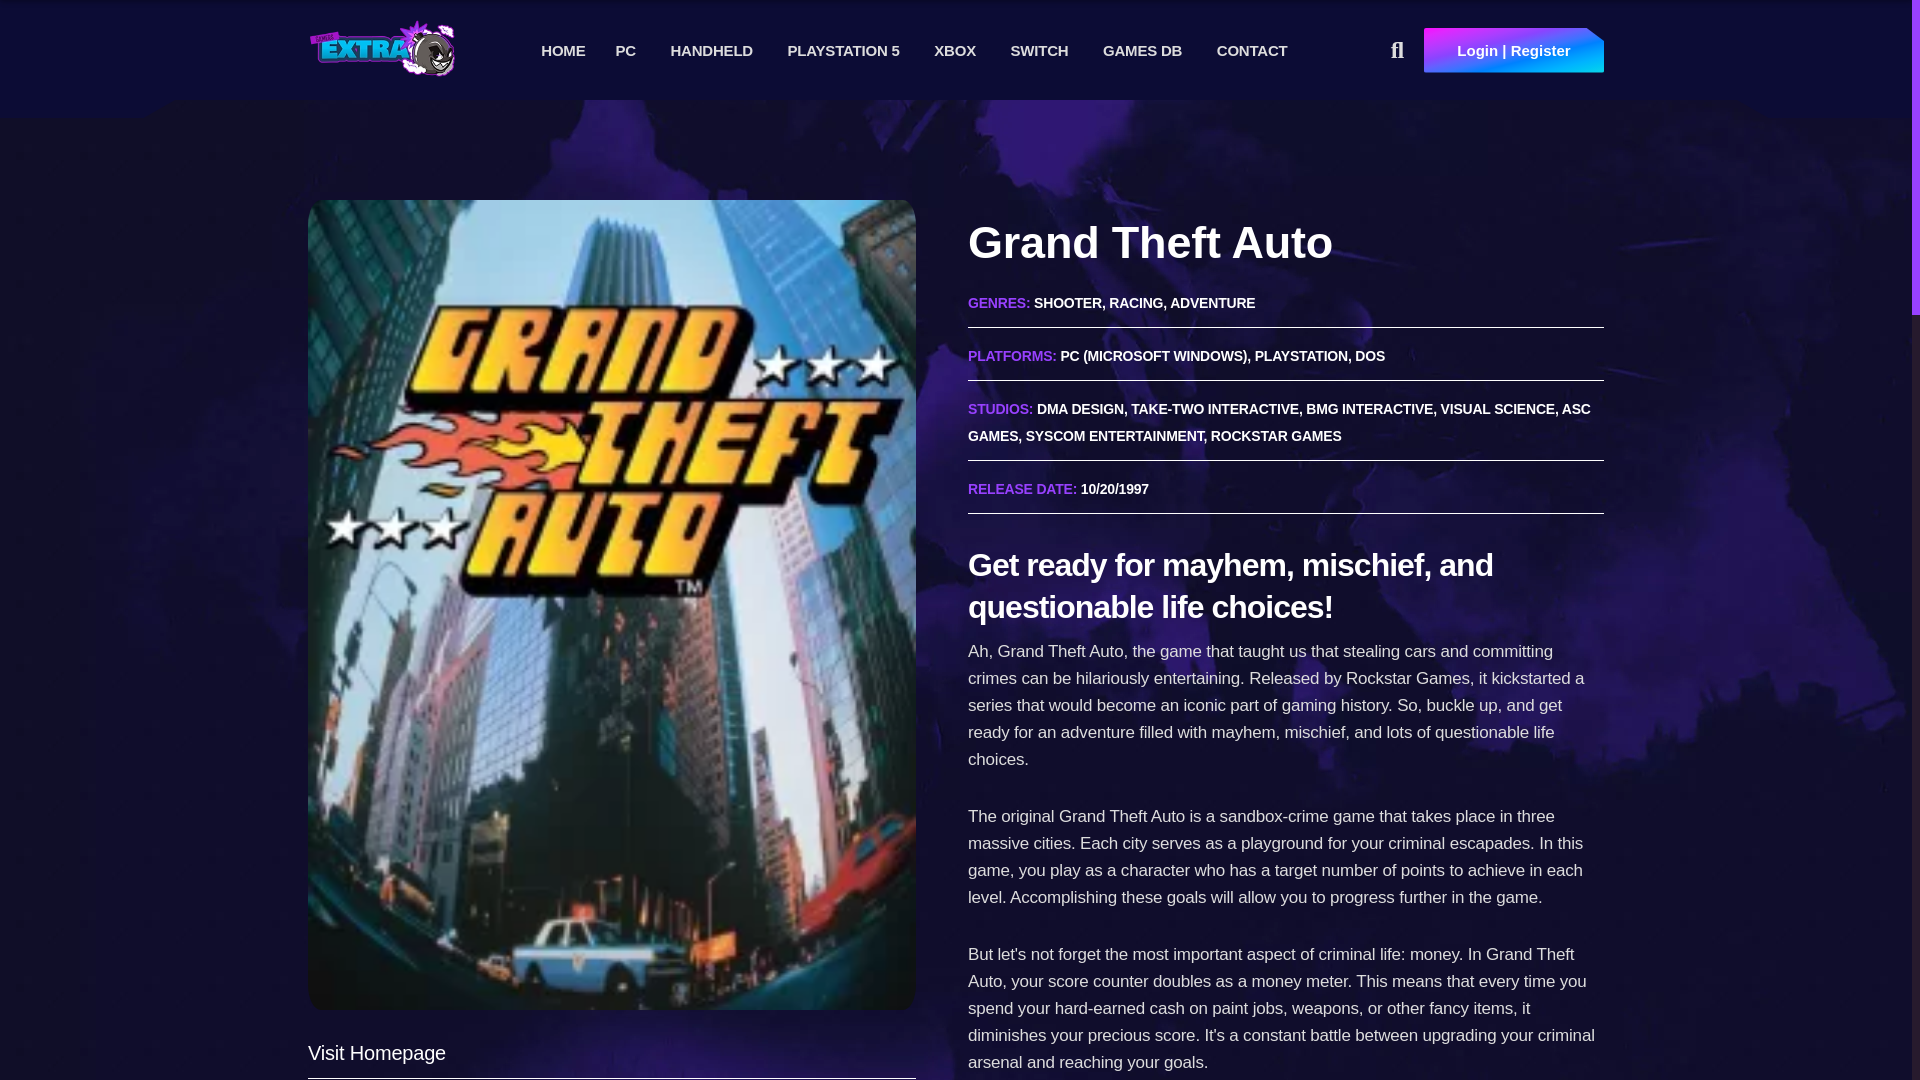 The image size is (1920, 1080). Describe the element at coordinates (563, 50) in the screenshot. I see `HOME` at that location.